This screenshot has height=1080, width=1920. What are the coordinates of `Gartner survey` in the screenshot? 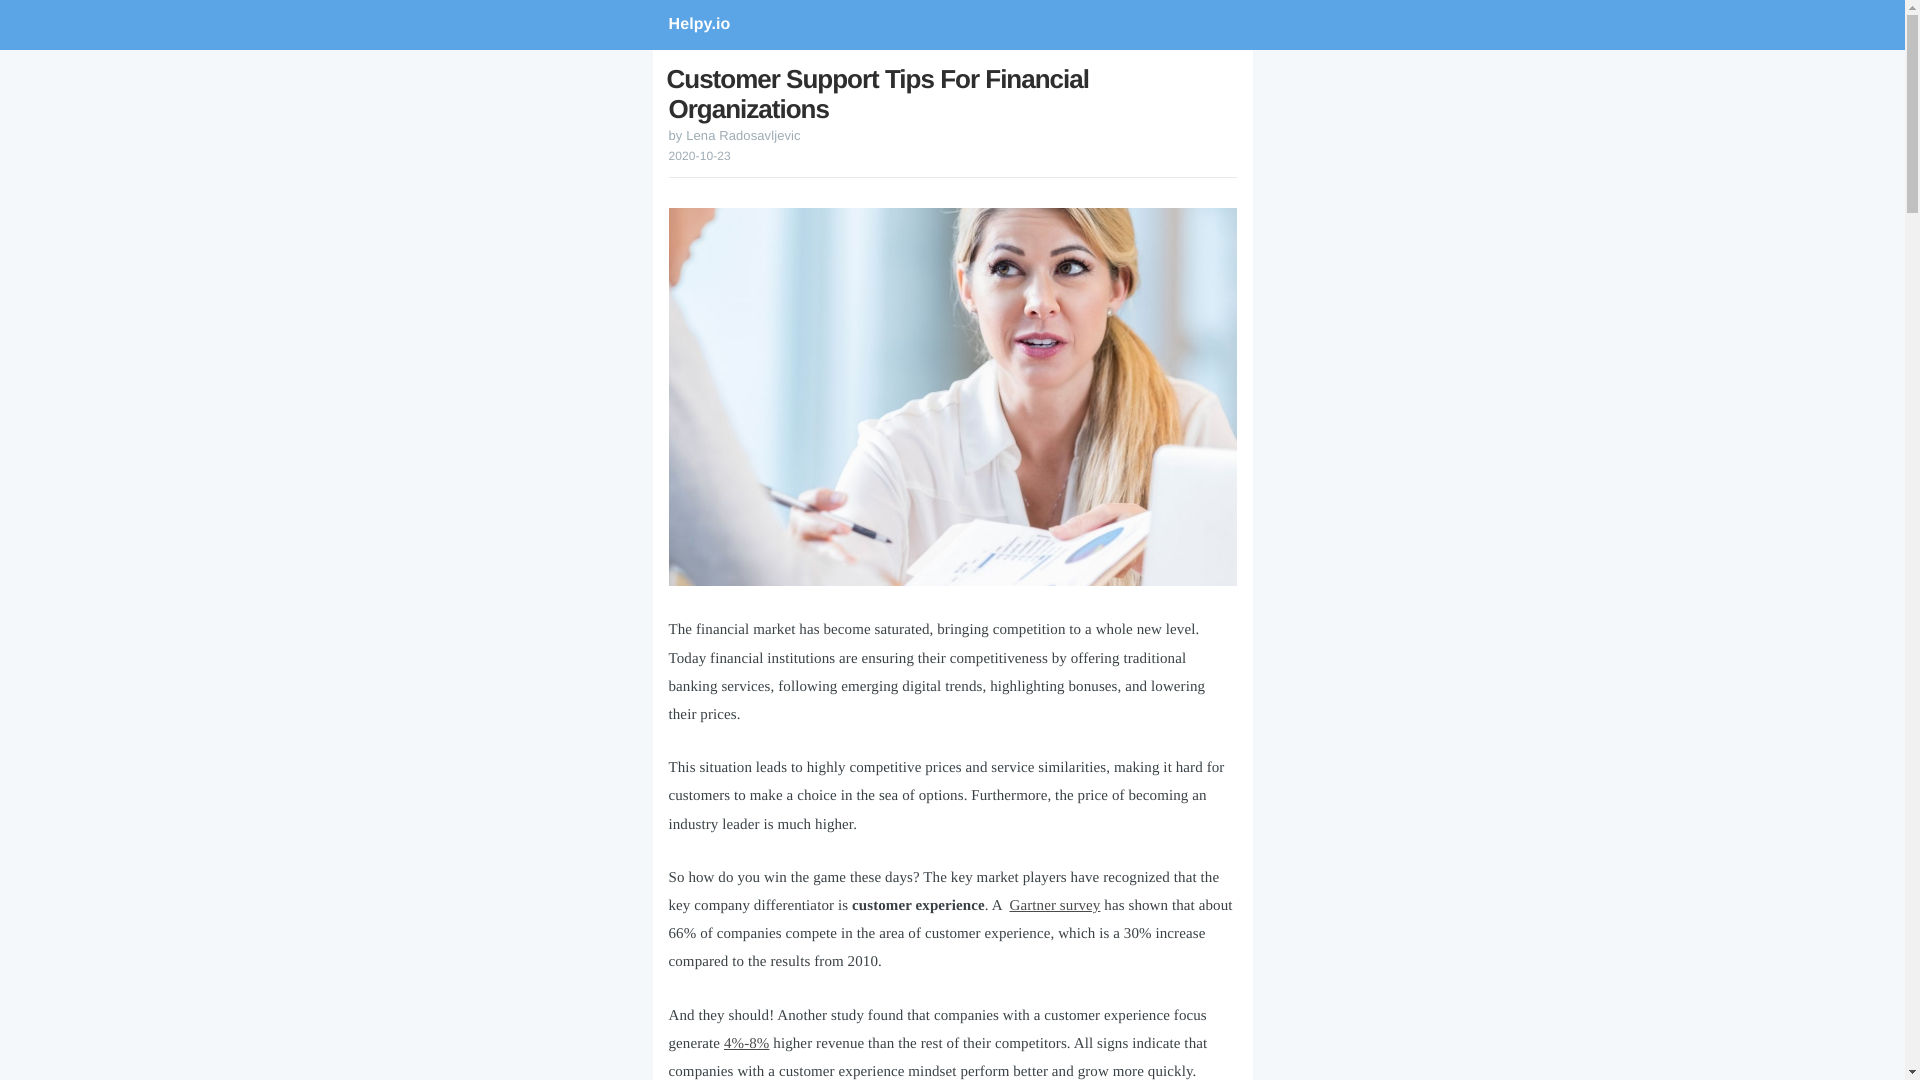 It's located at (1054, 905).